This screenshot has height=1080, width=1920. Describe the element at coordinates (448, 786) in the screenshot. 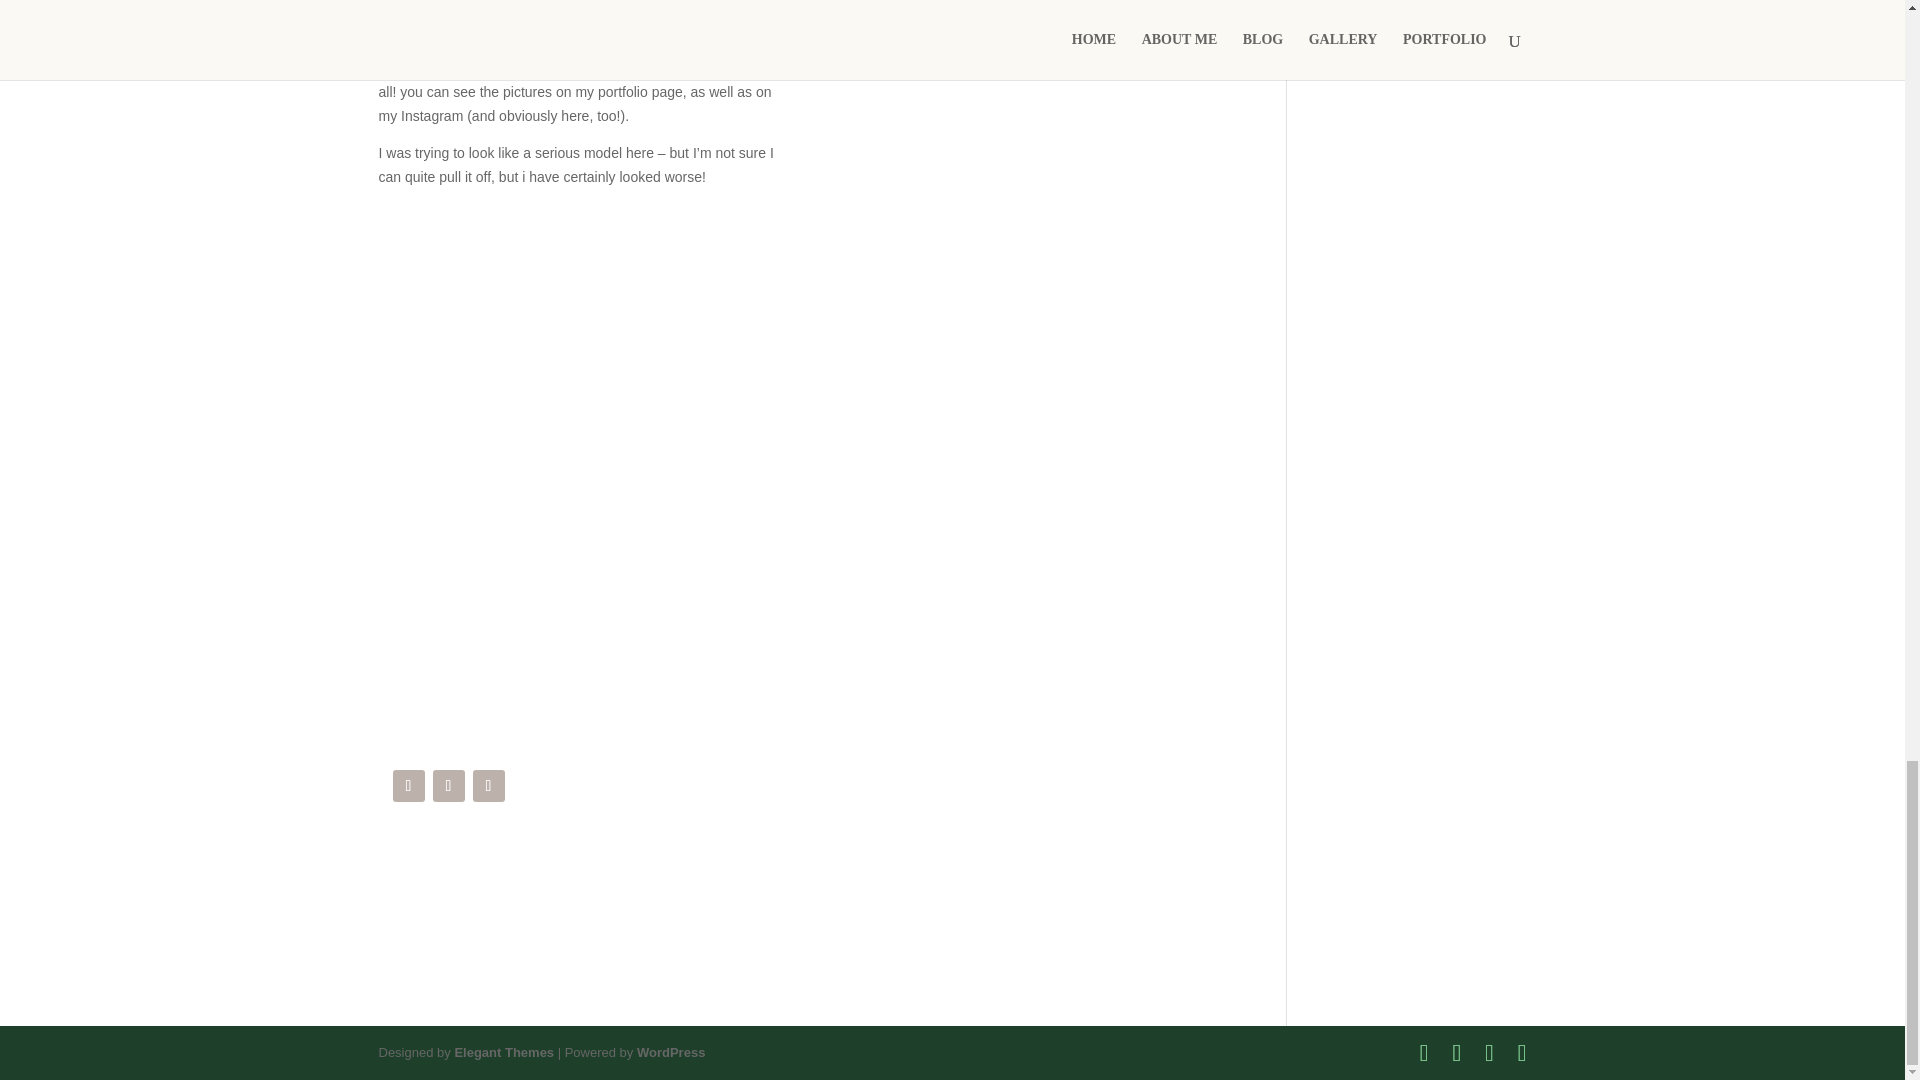

I see `Follow on Youtube` at that location.